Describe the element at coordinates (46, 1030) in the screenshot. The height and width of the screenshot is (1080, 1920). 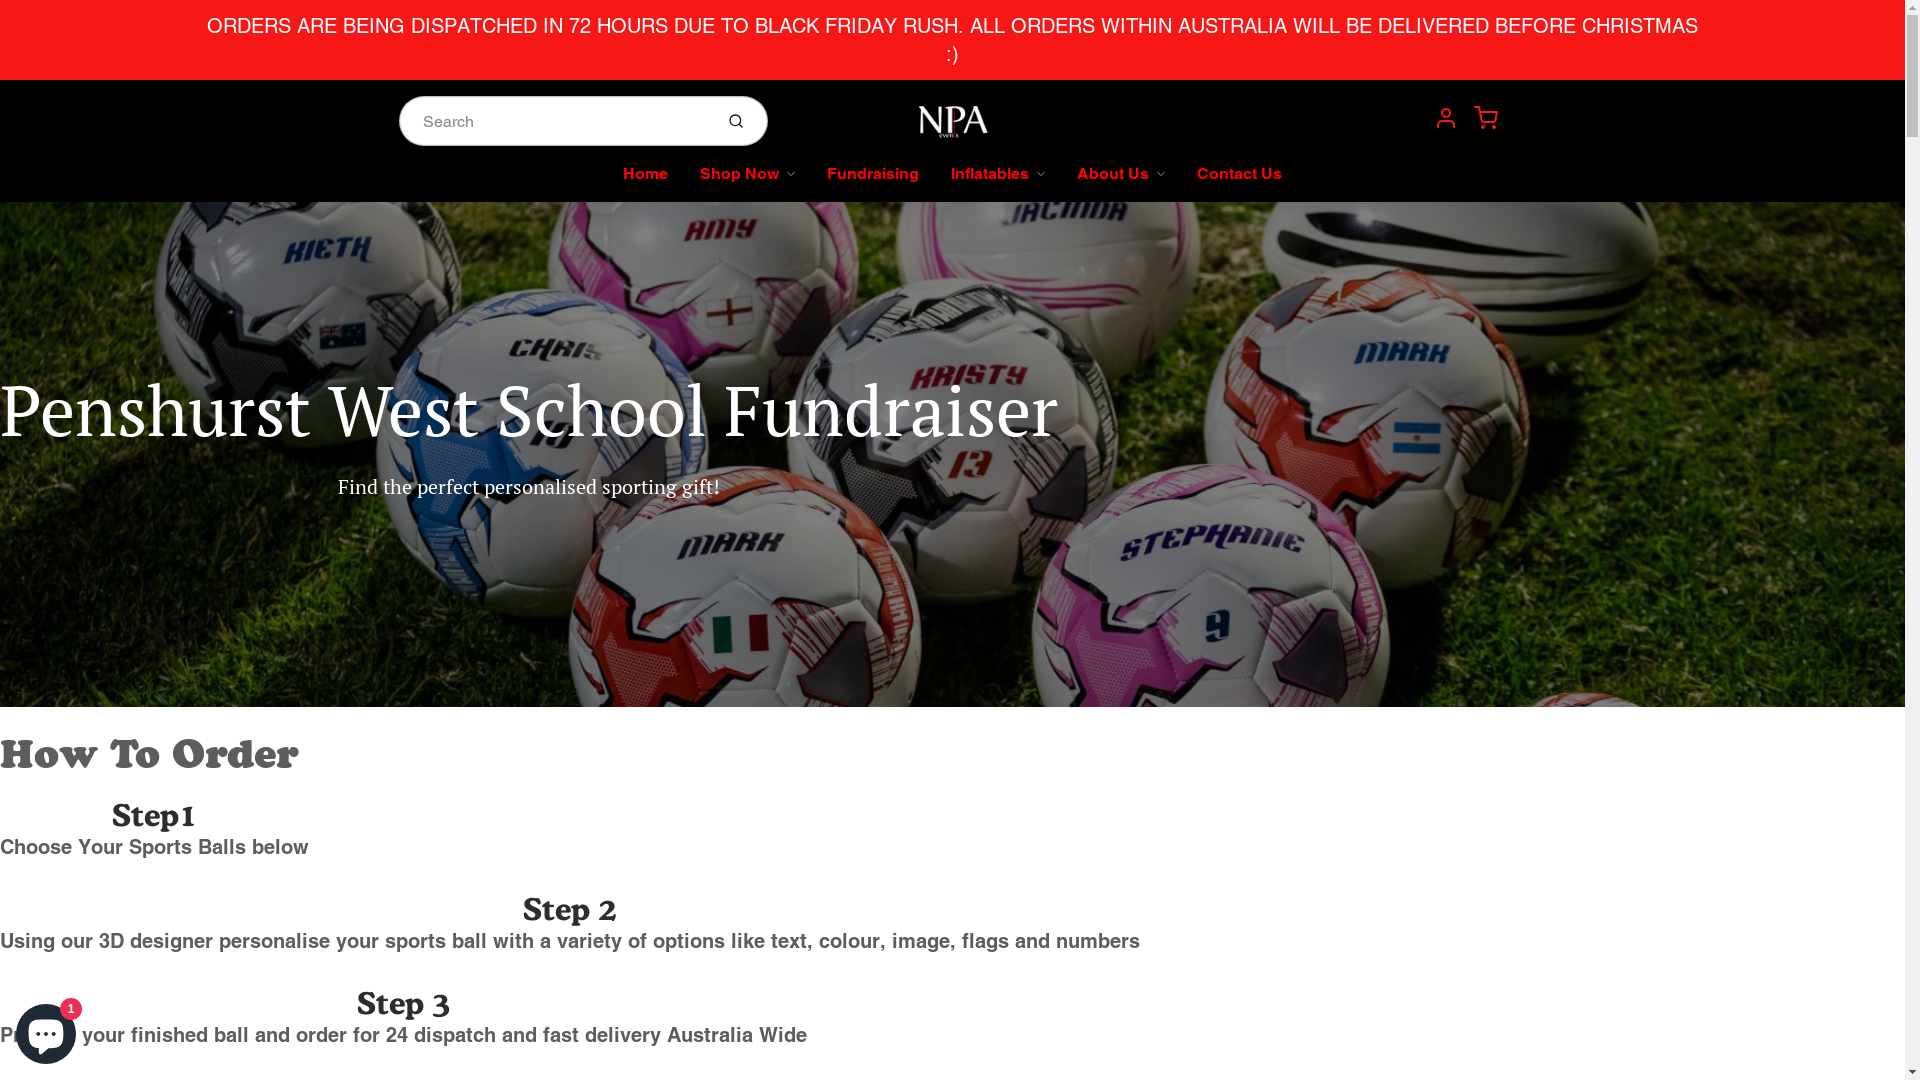
I see `Shopify online store chat` at that location.